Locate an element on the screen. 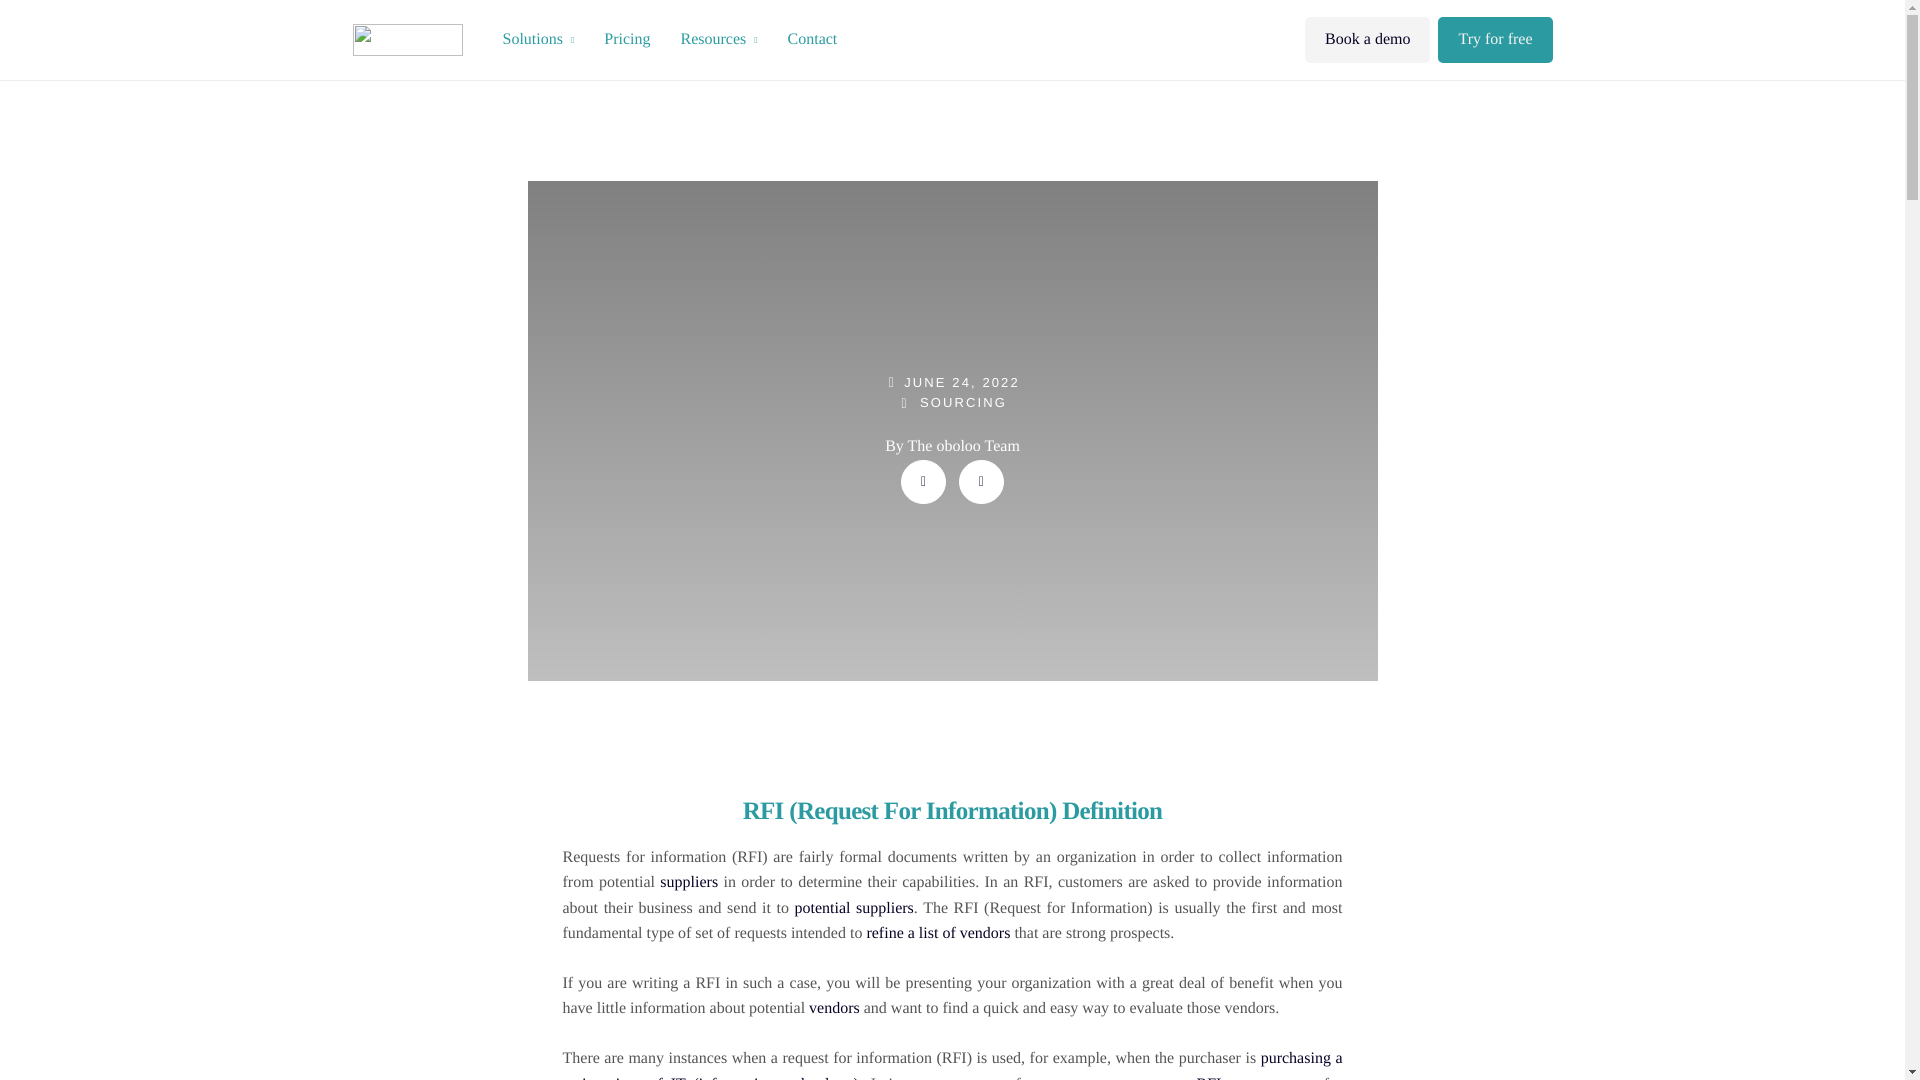 This screenshot has width=1920, height=1080. refine a list of vendors is located at coordinates (937, 932).